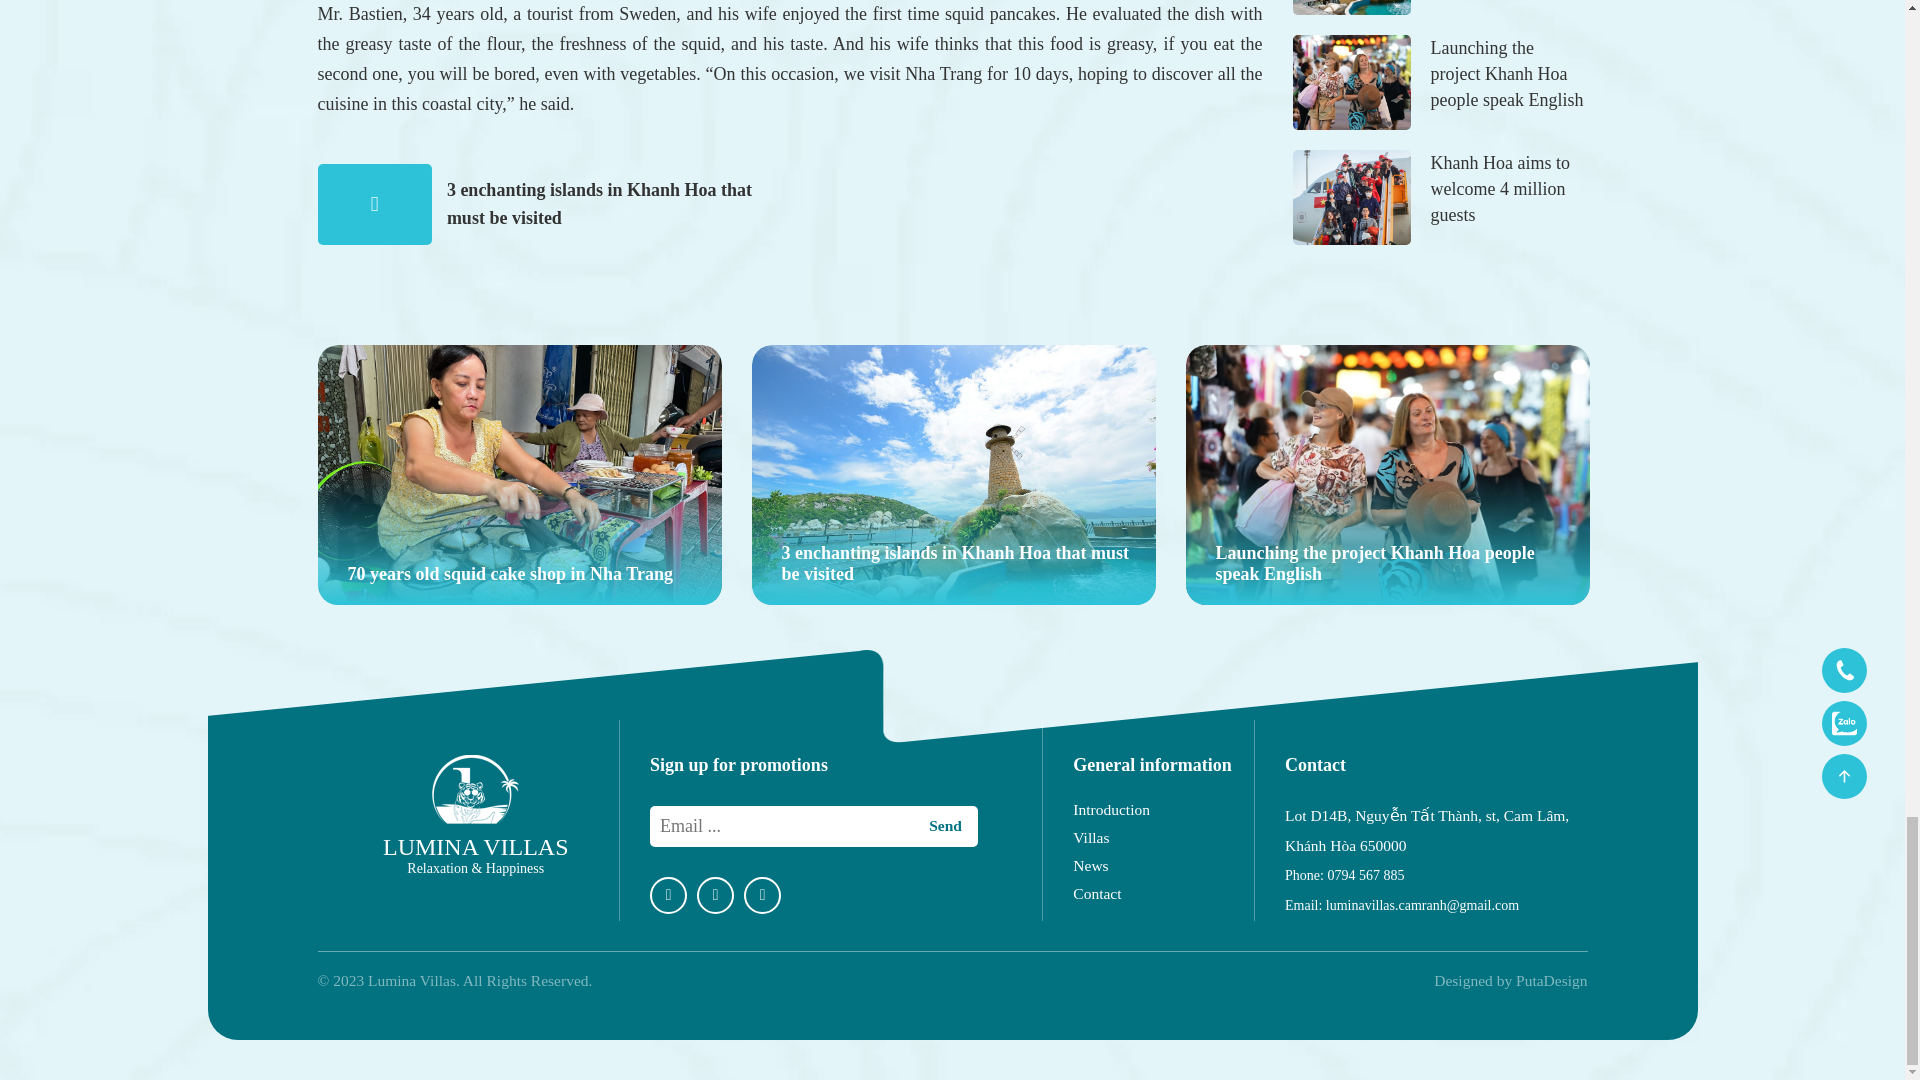  Describe the element at coordinates (1163, 810) in the screenshot. I see `Introduction` at that location.